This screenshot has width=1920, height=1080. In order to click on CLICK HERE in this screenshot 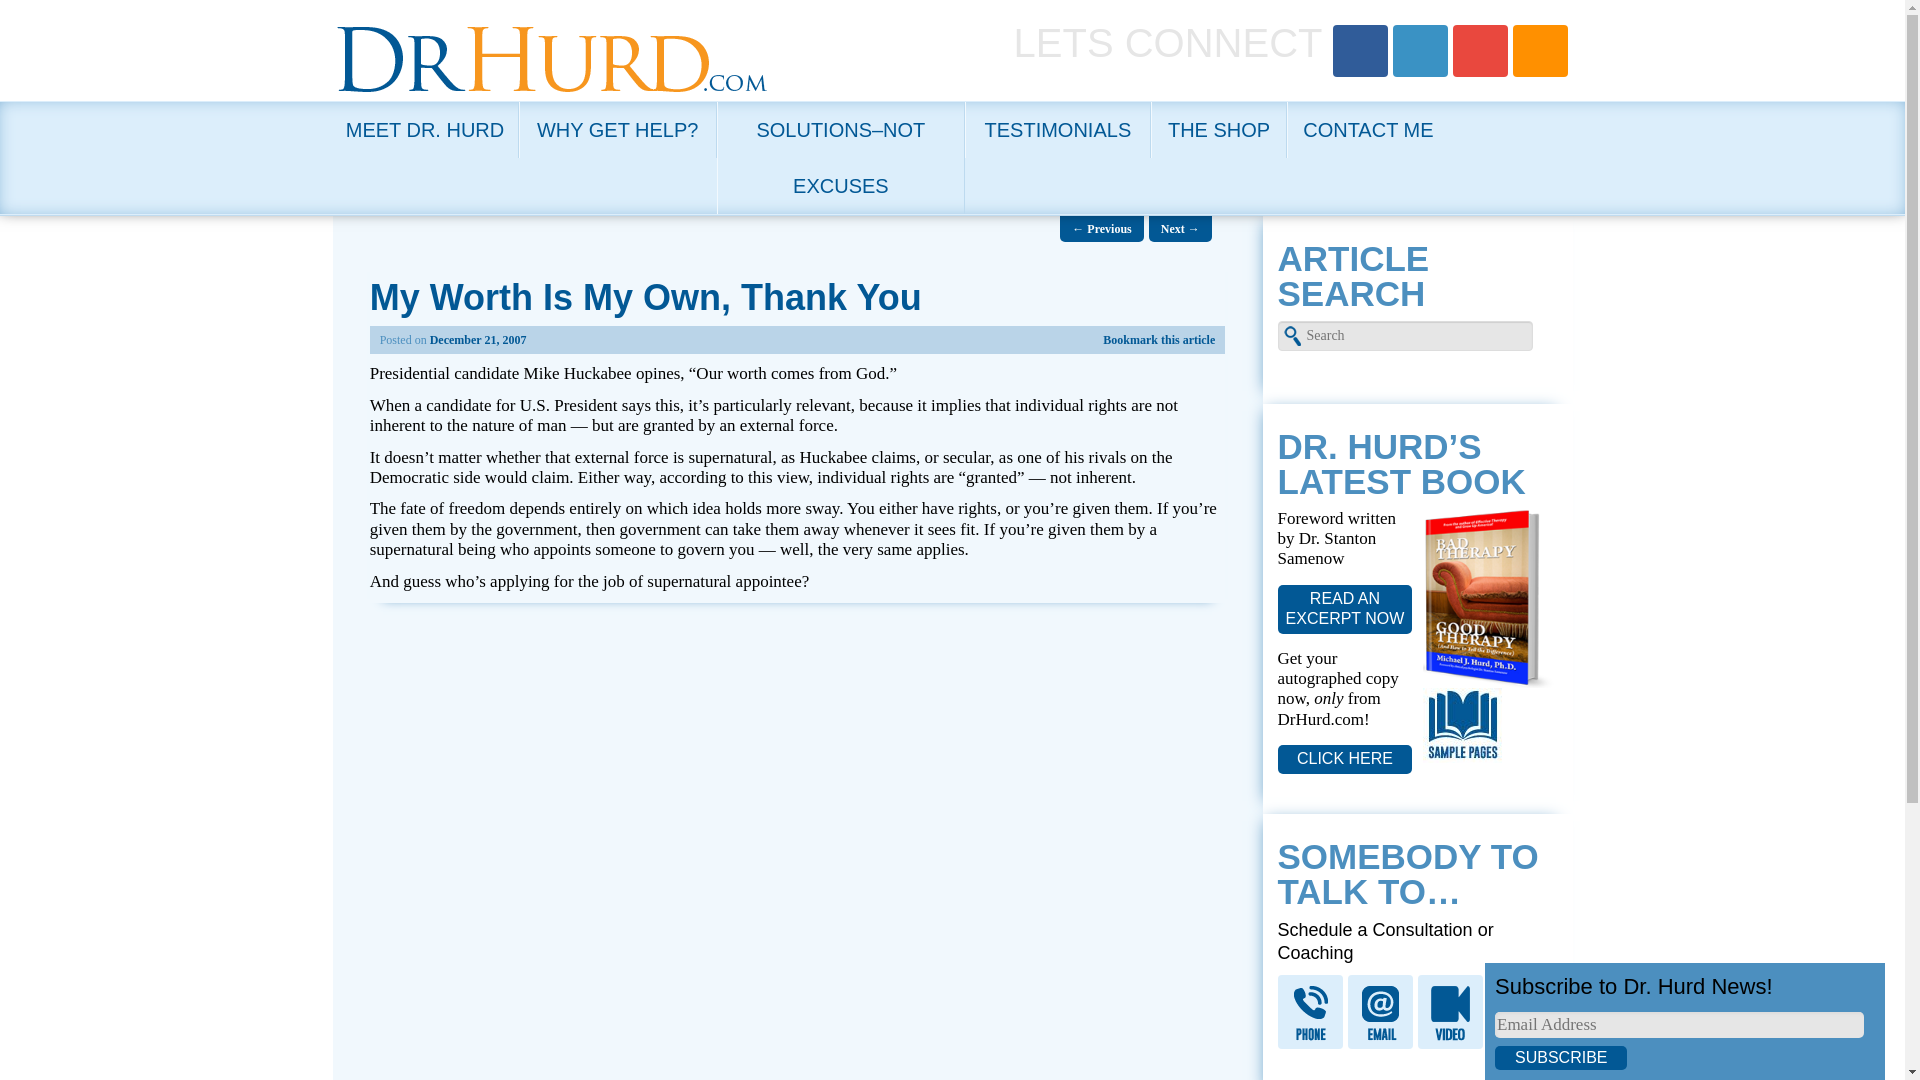, I will do `click(1346, 759)`.